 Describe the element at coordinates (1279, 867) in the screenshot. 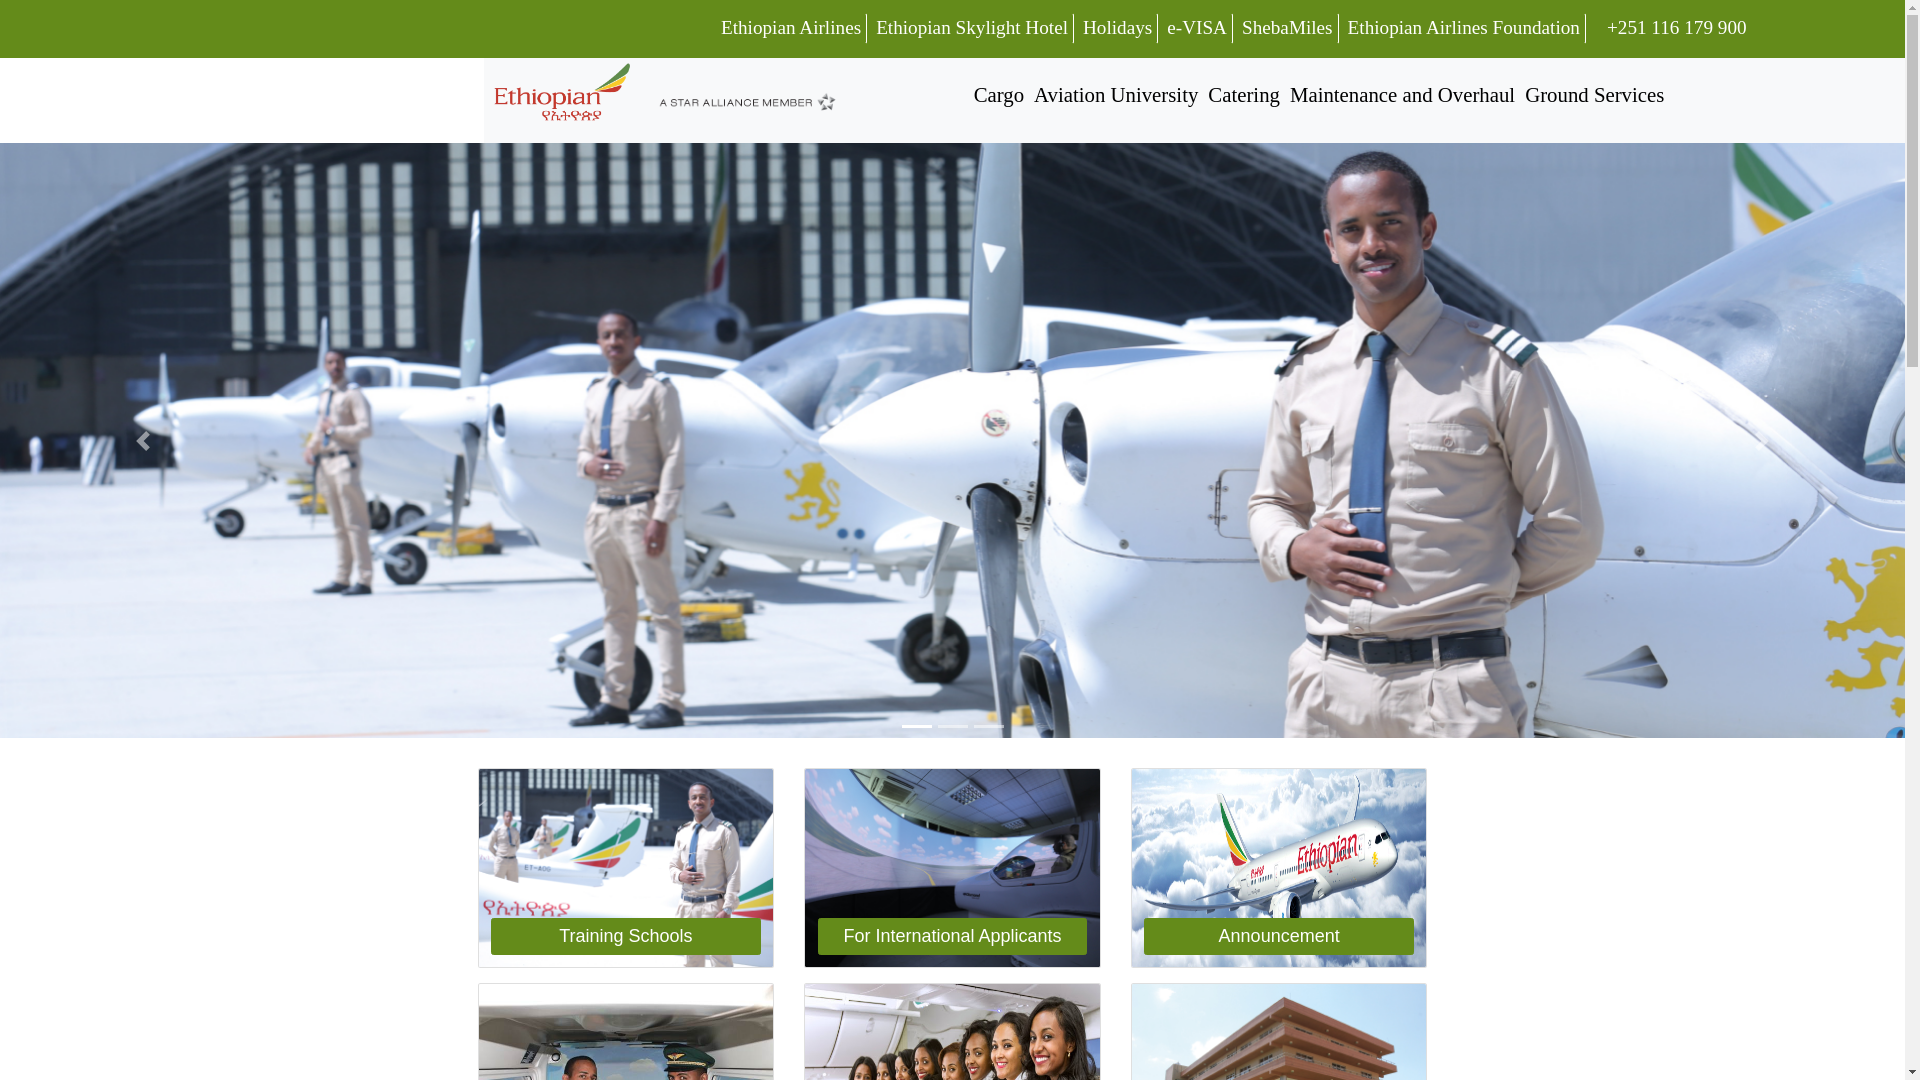

I see `600-x-400-px-aircraft-2` at that location.